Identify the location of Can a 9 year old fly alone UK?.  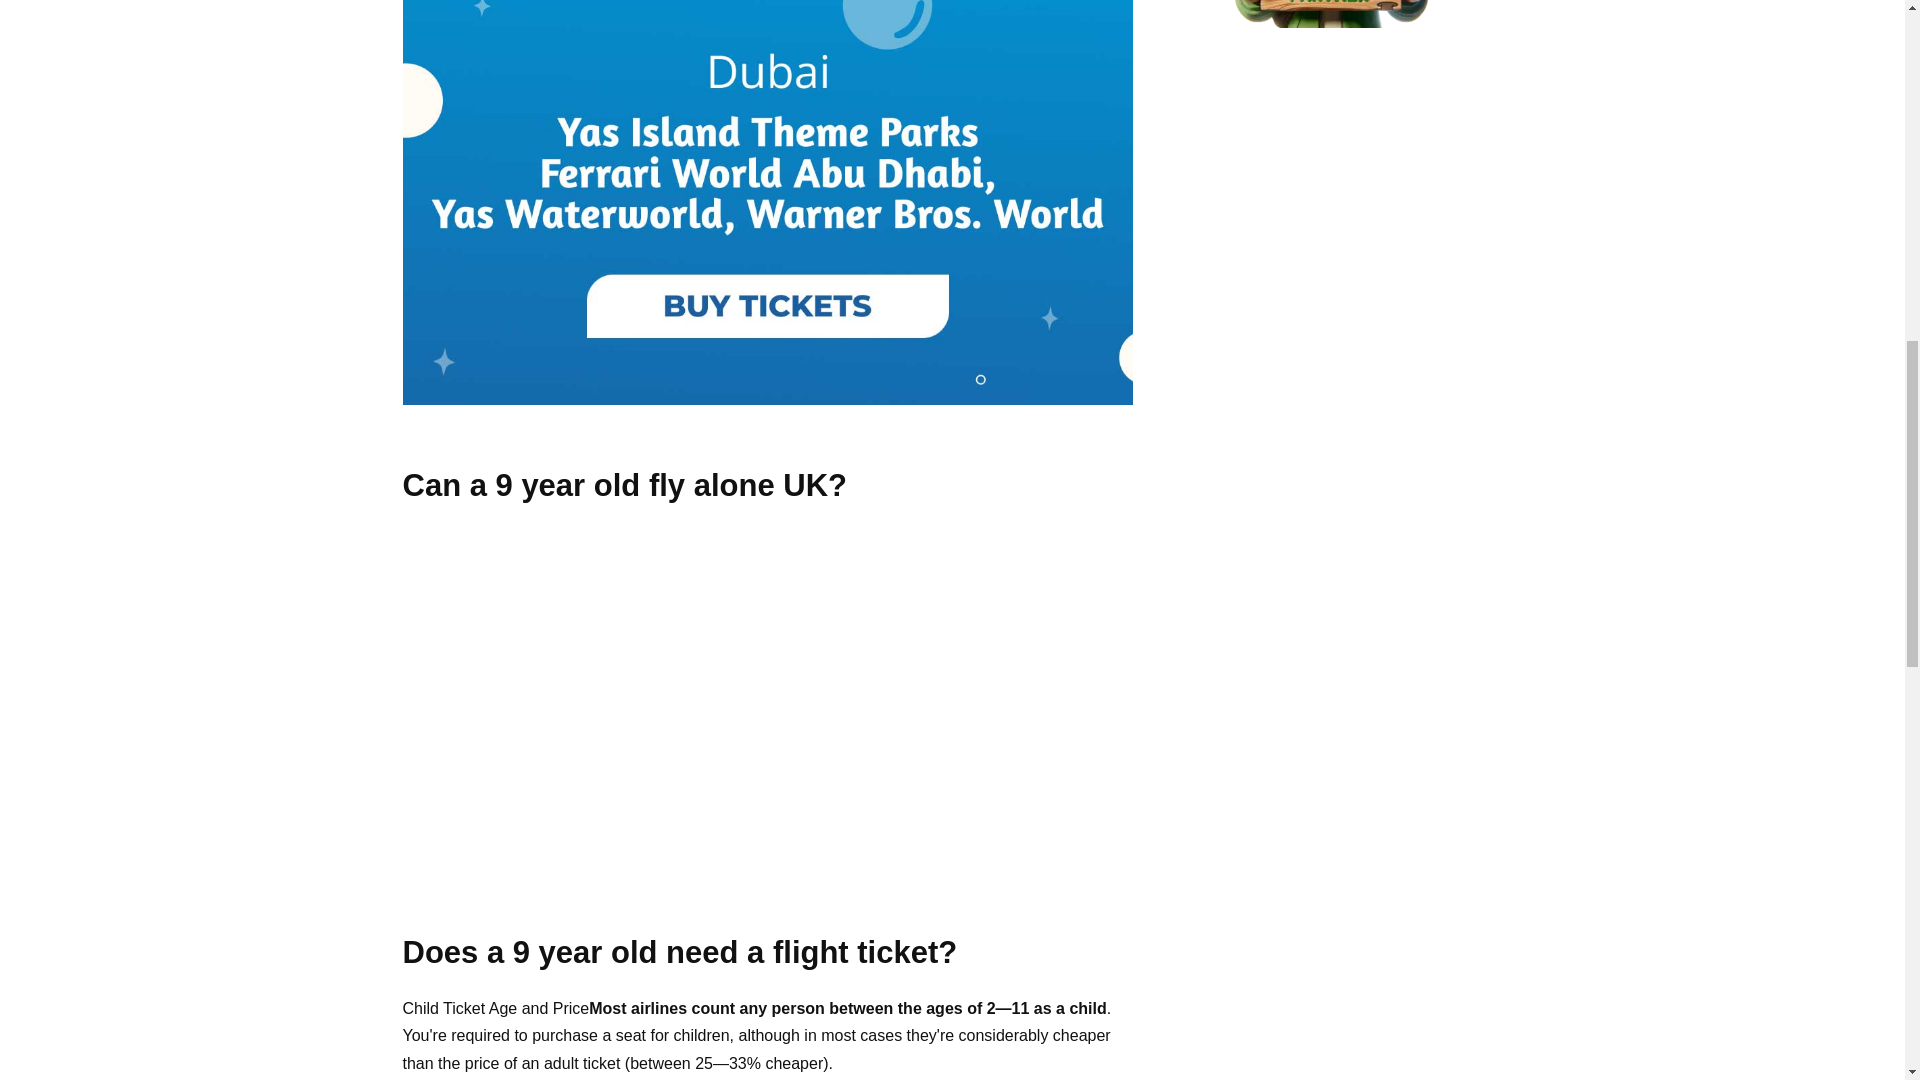
(702, 696).